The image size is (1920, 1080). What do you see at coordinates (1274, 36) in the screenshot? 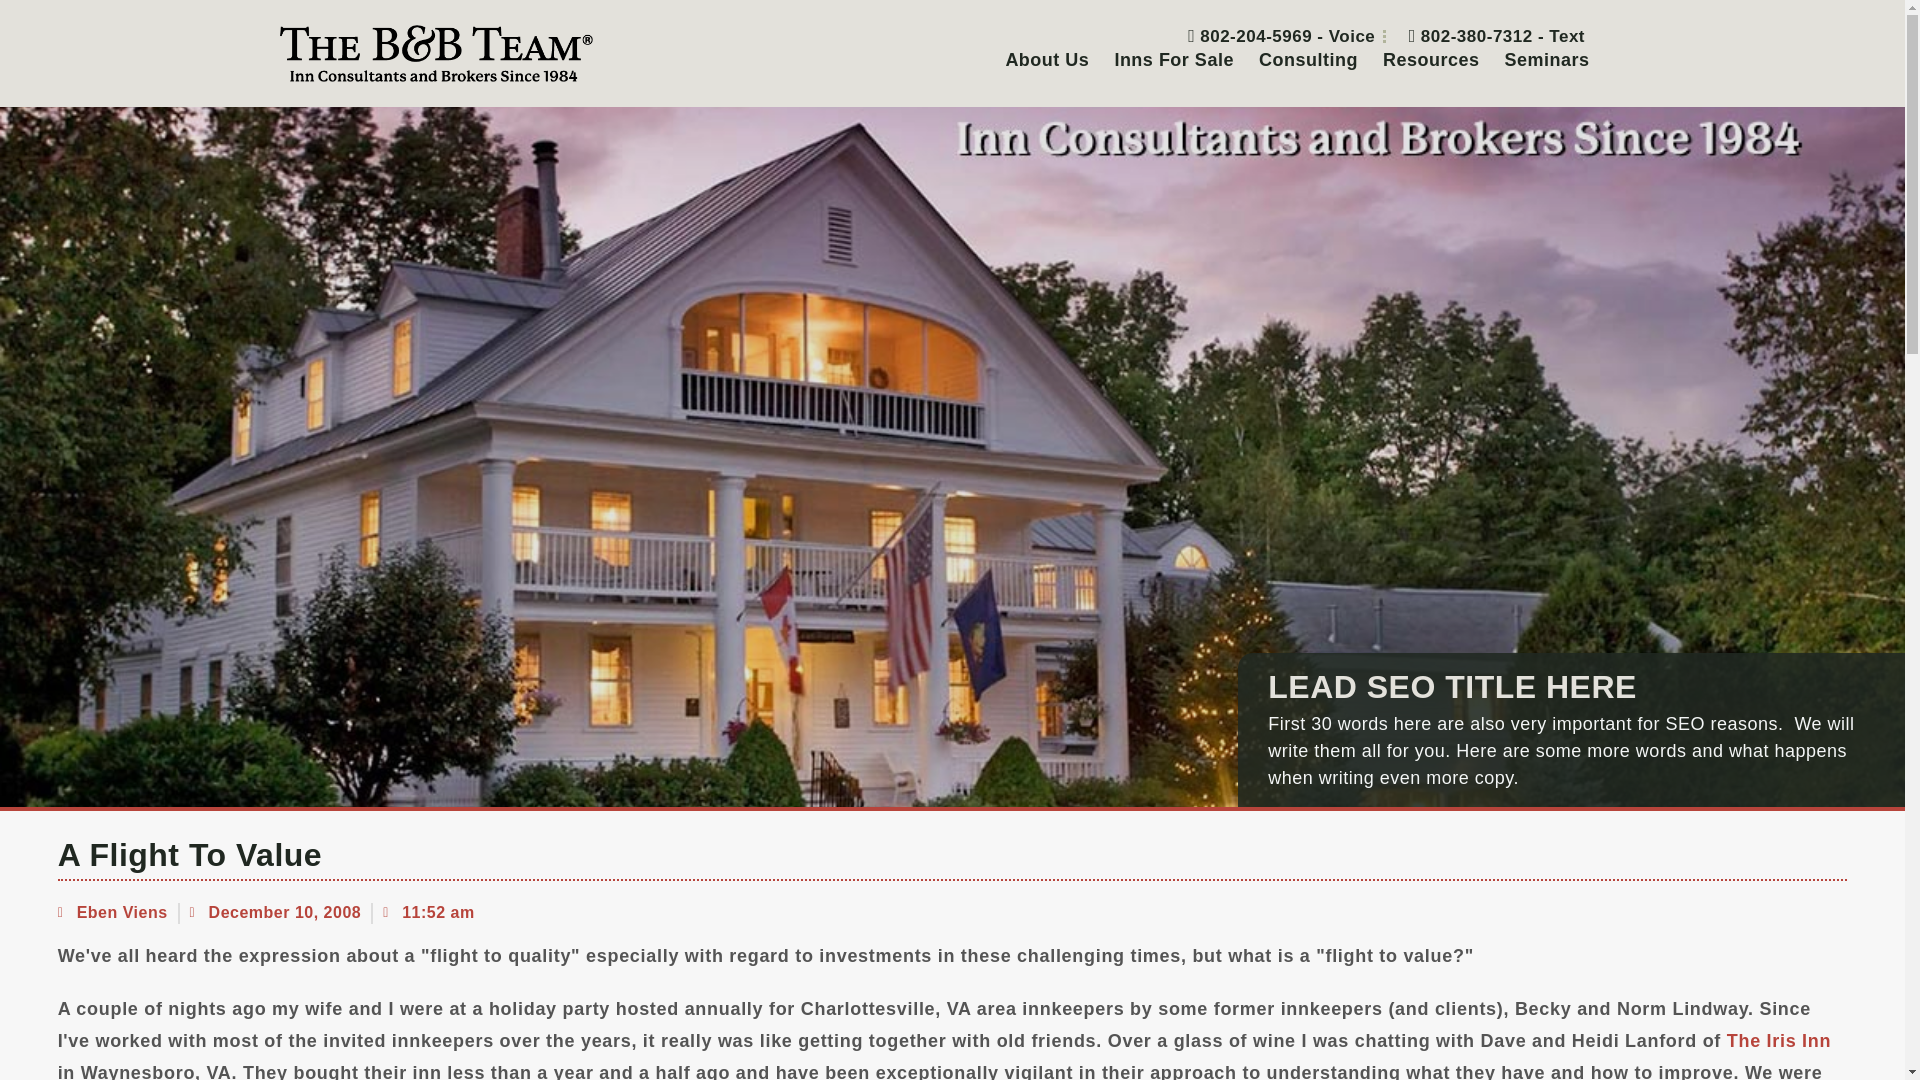
I see `802-204-5969 - Voice` at bounding box center [1274, 36].